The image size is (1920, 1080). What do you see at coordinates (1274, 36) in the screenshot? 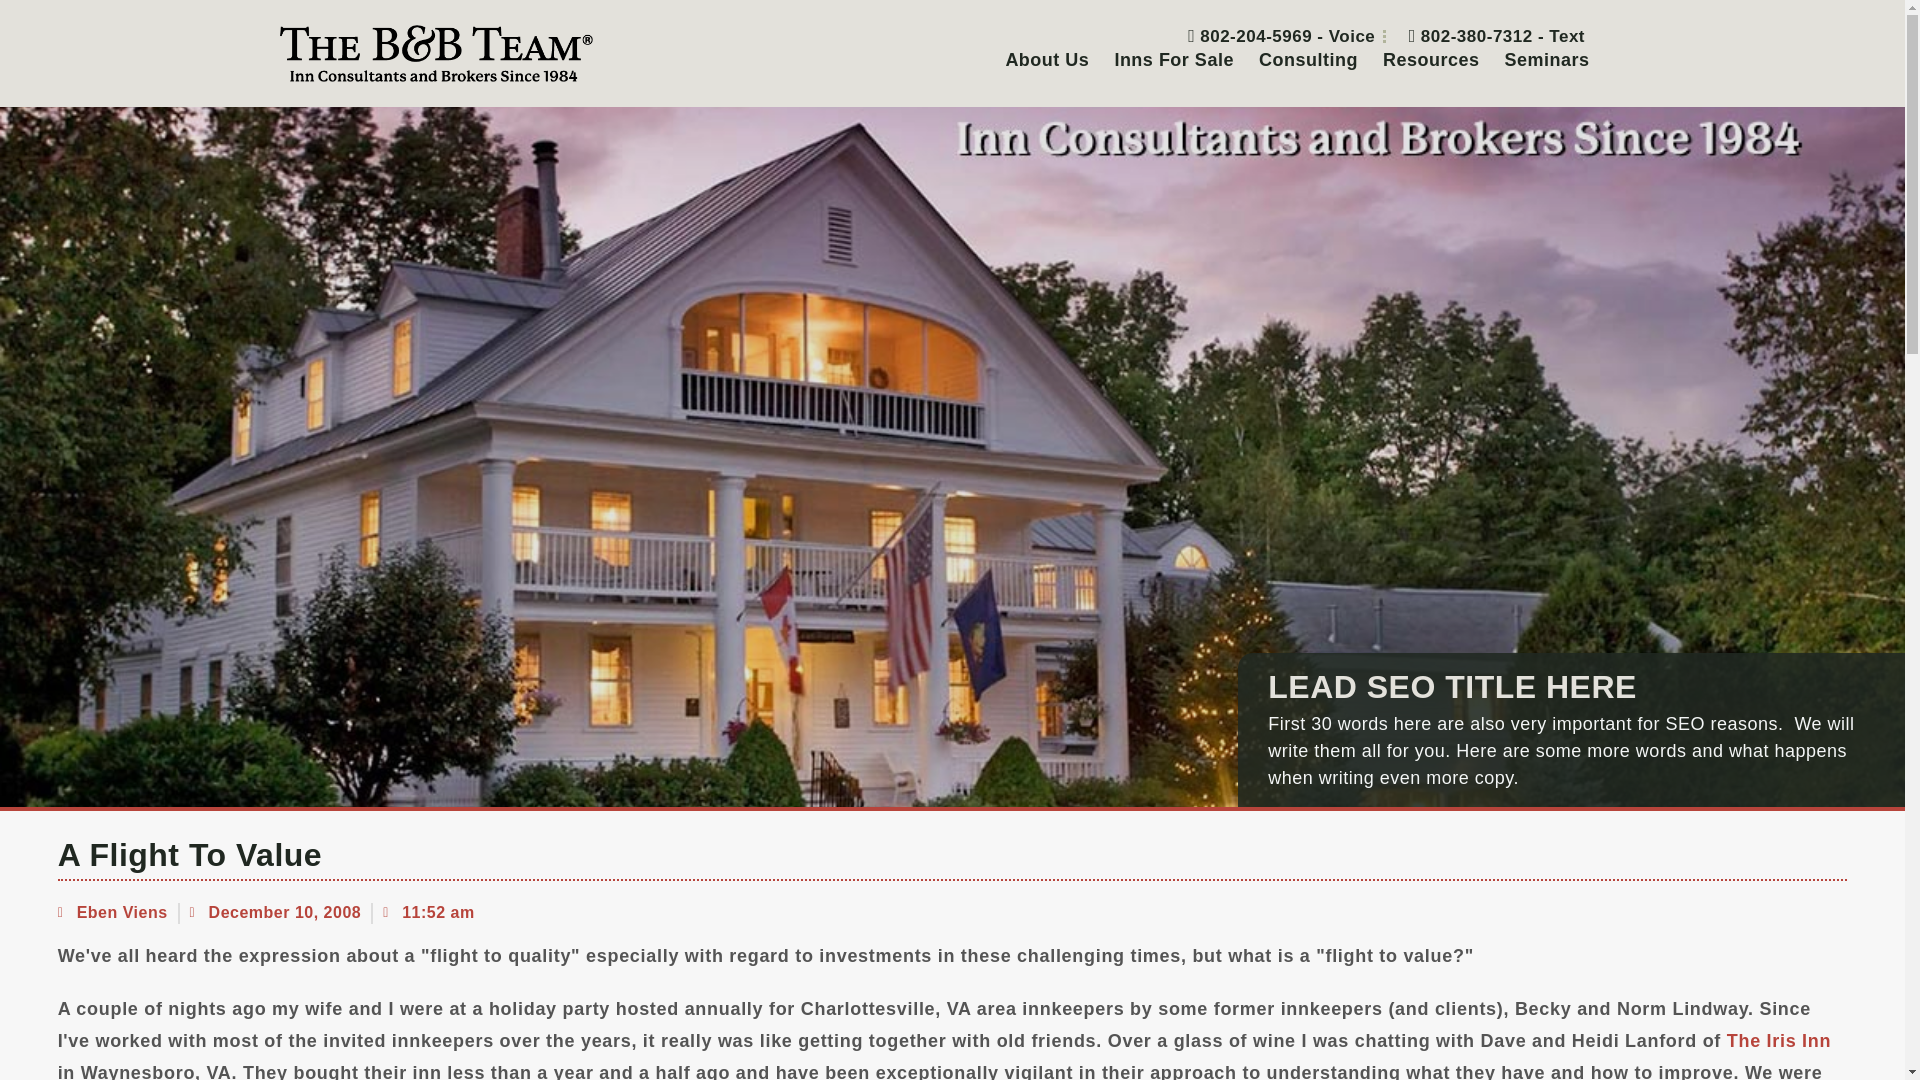
I see `802-204-5969 - Voice` at bounding box center [1274, 36].